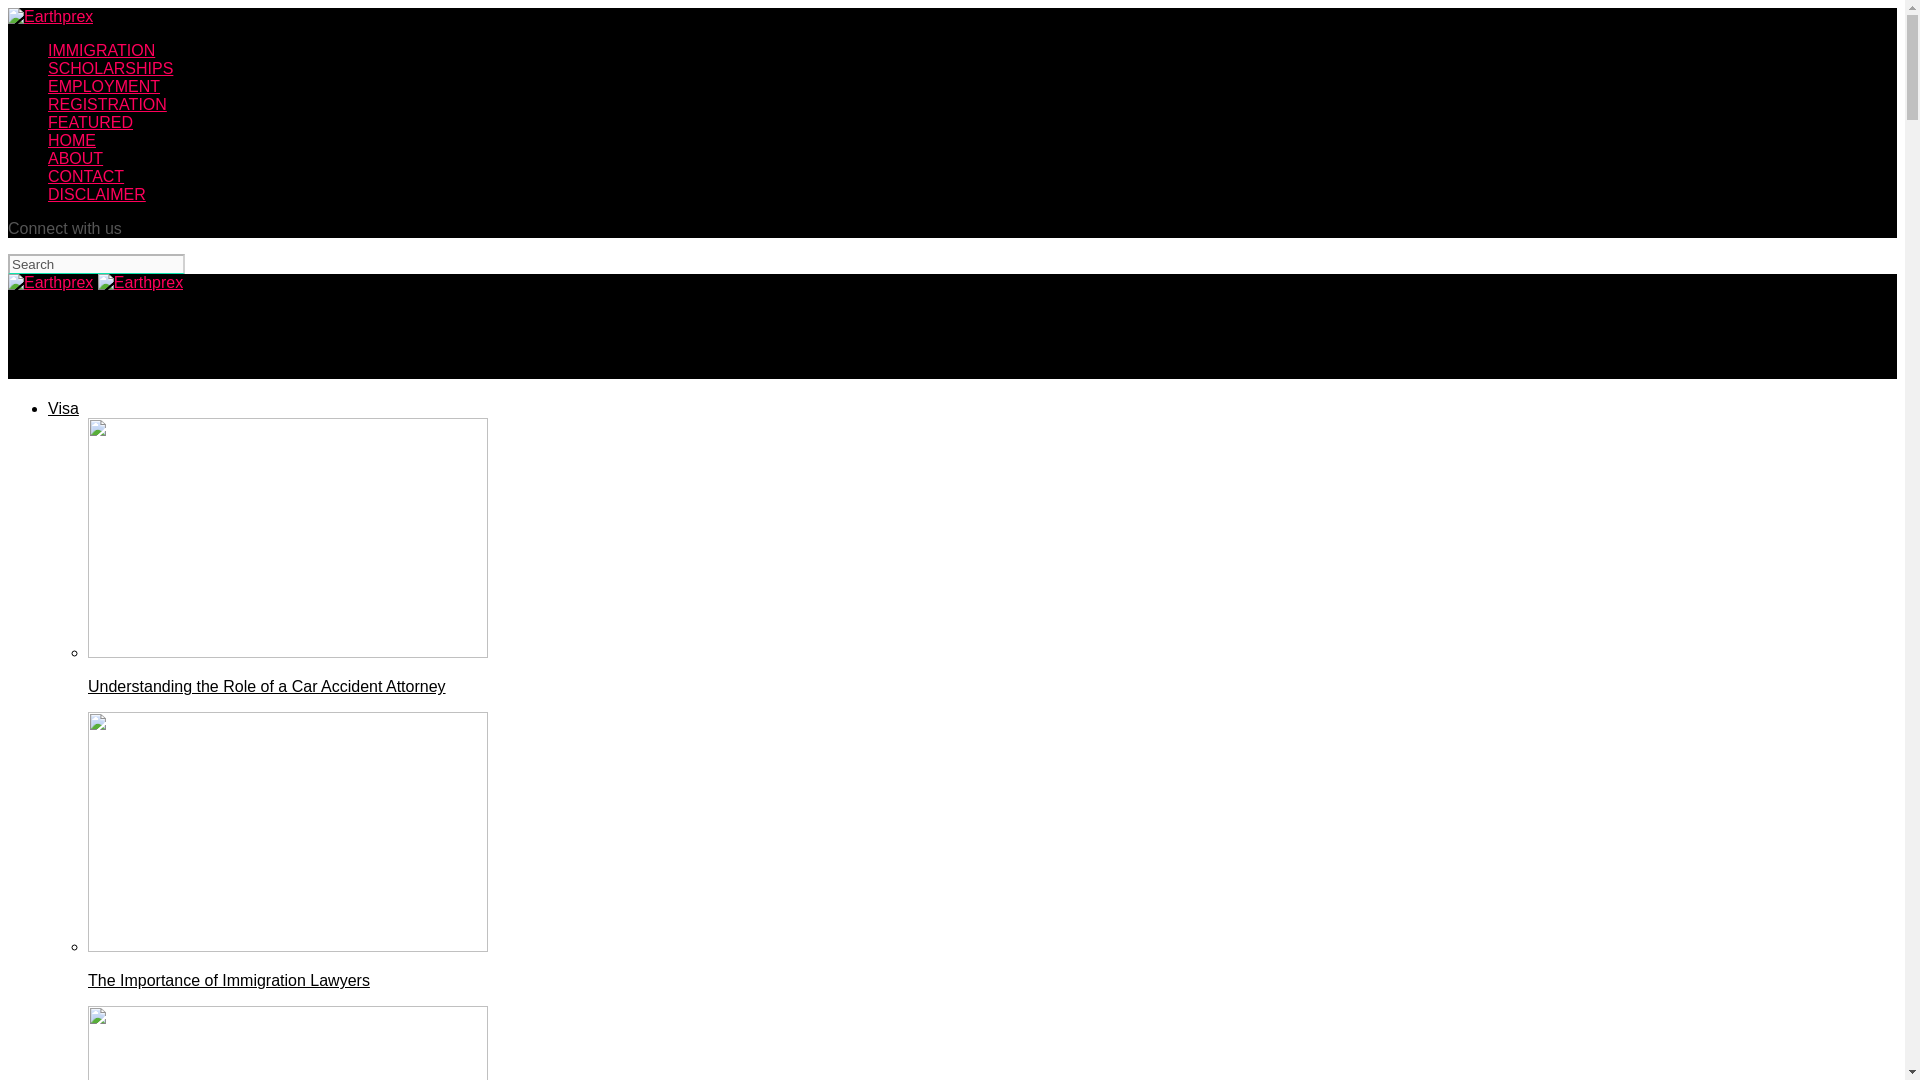 Image resolution: width=1920 pixels, height=1080 pixels. What do you see at coordinates (108, 104) in the screenshot?
I see `REGISTRATION` at bounding box center [108, 104].